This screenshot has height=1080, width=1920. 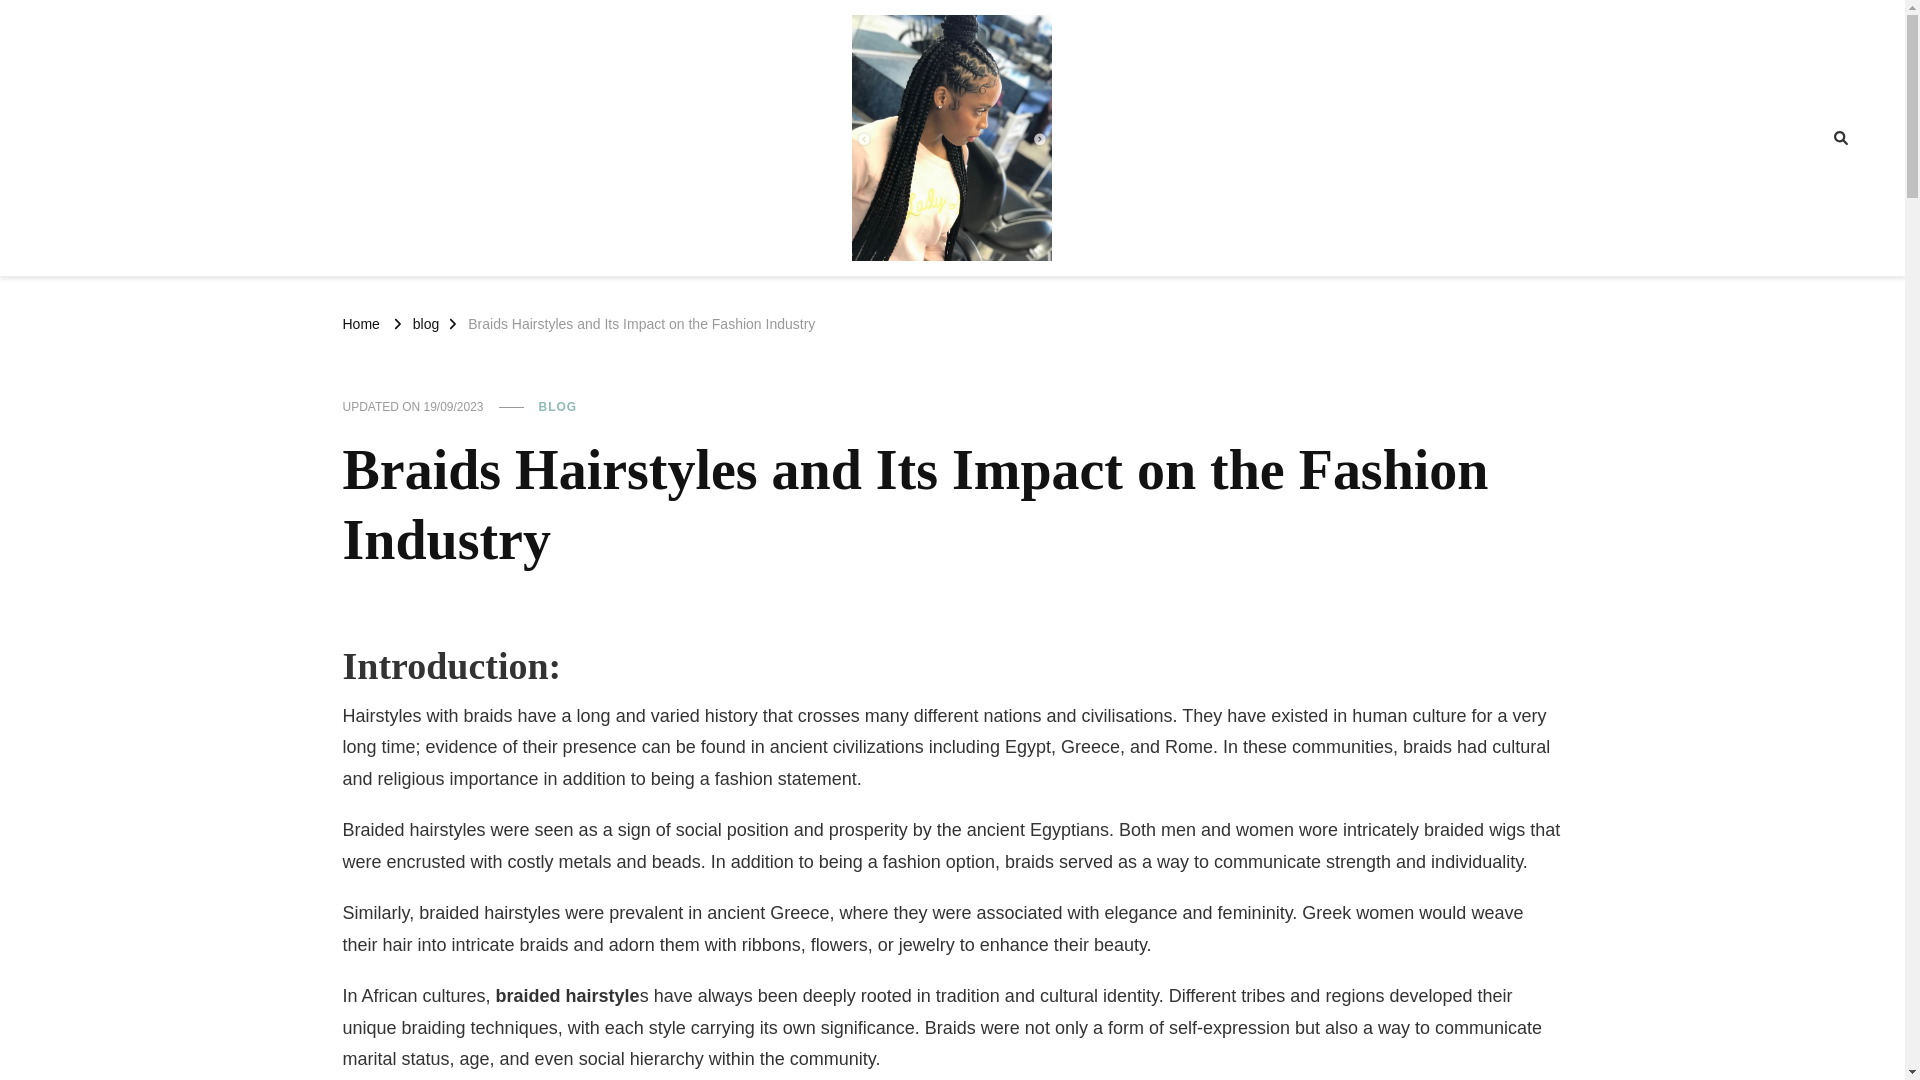 I want to click on BLOG, so click(x=557, y=407).